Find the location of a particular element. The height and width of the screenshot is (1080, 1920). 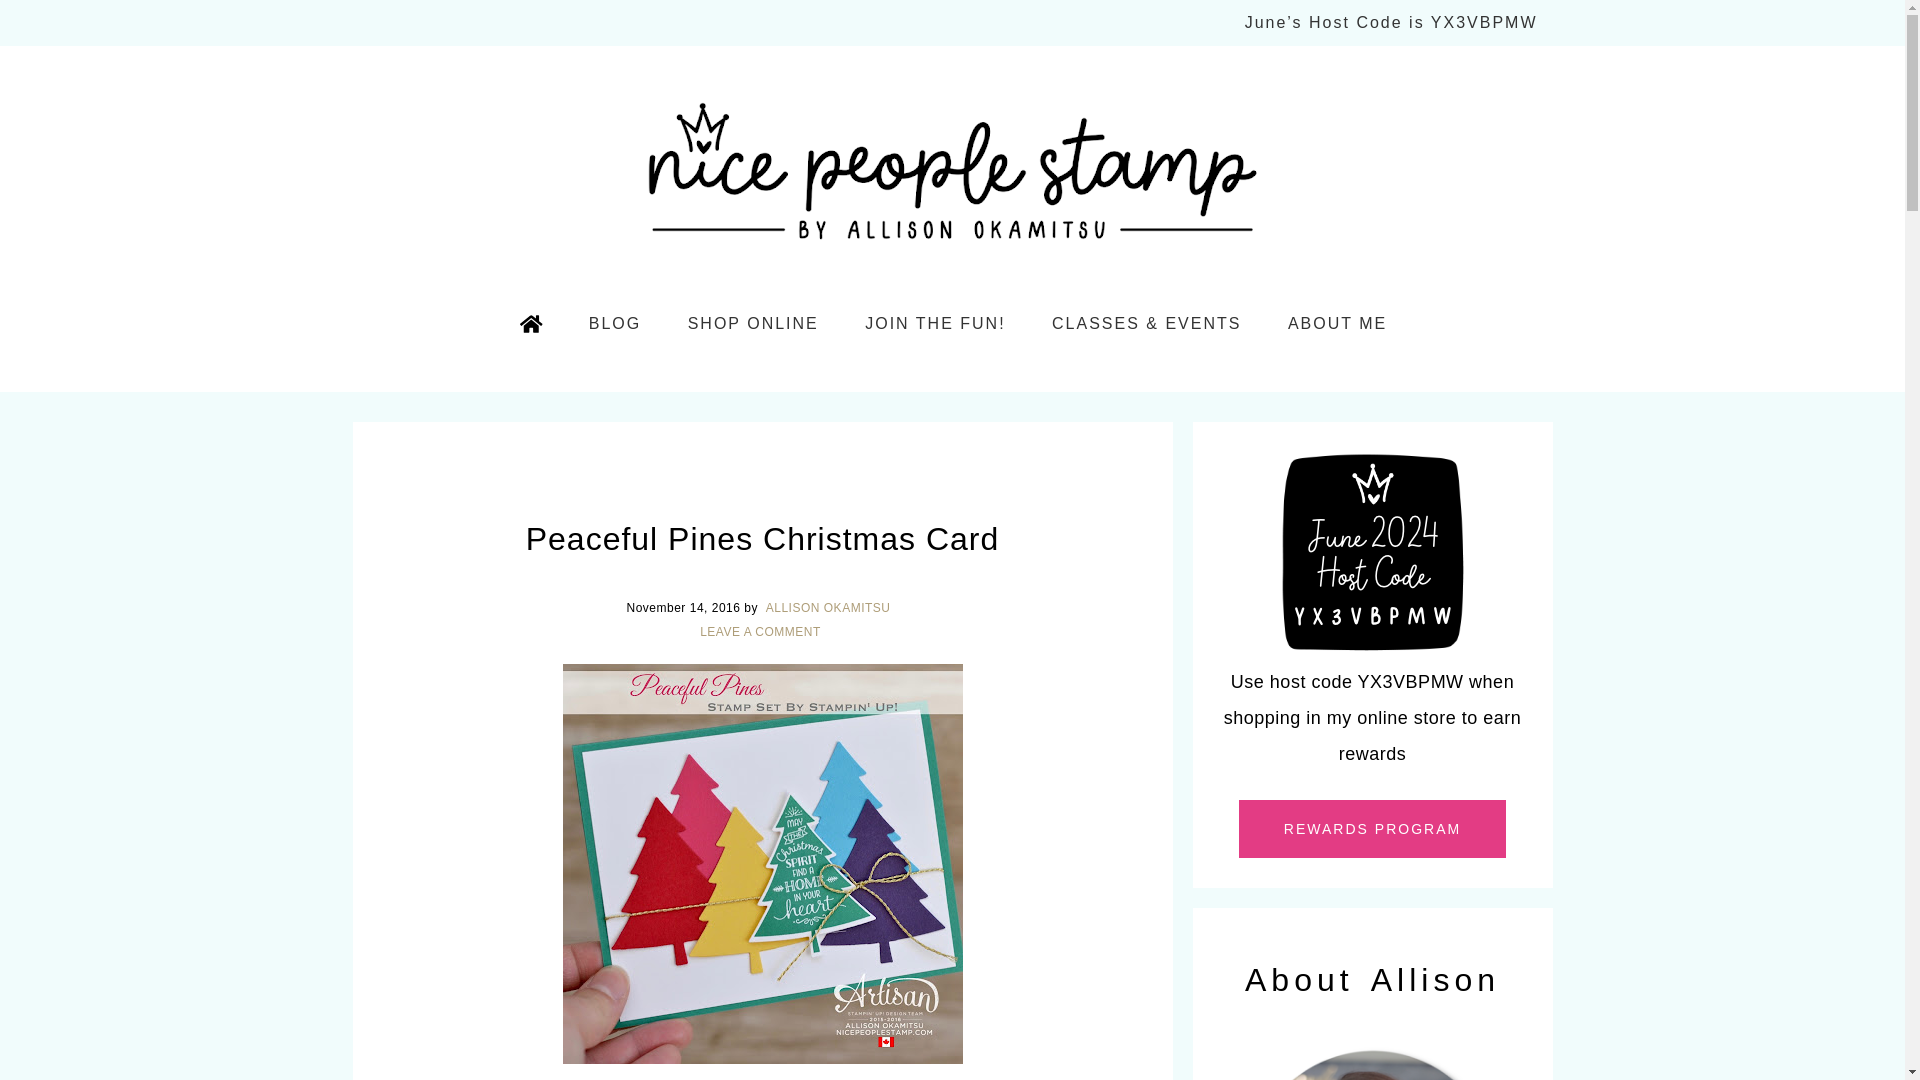

BLOG is located at coordinates (614, 324).